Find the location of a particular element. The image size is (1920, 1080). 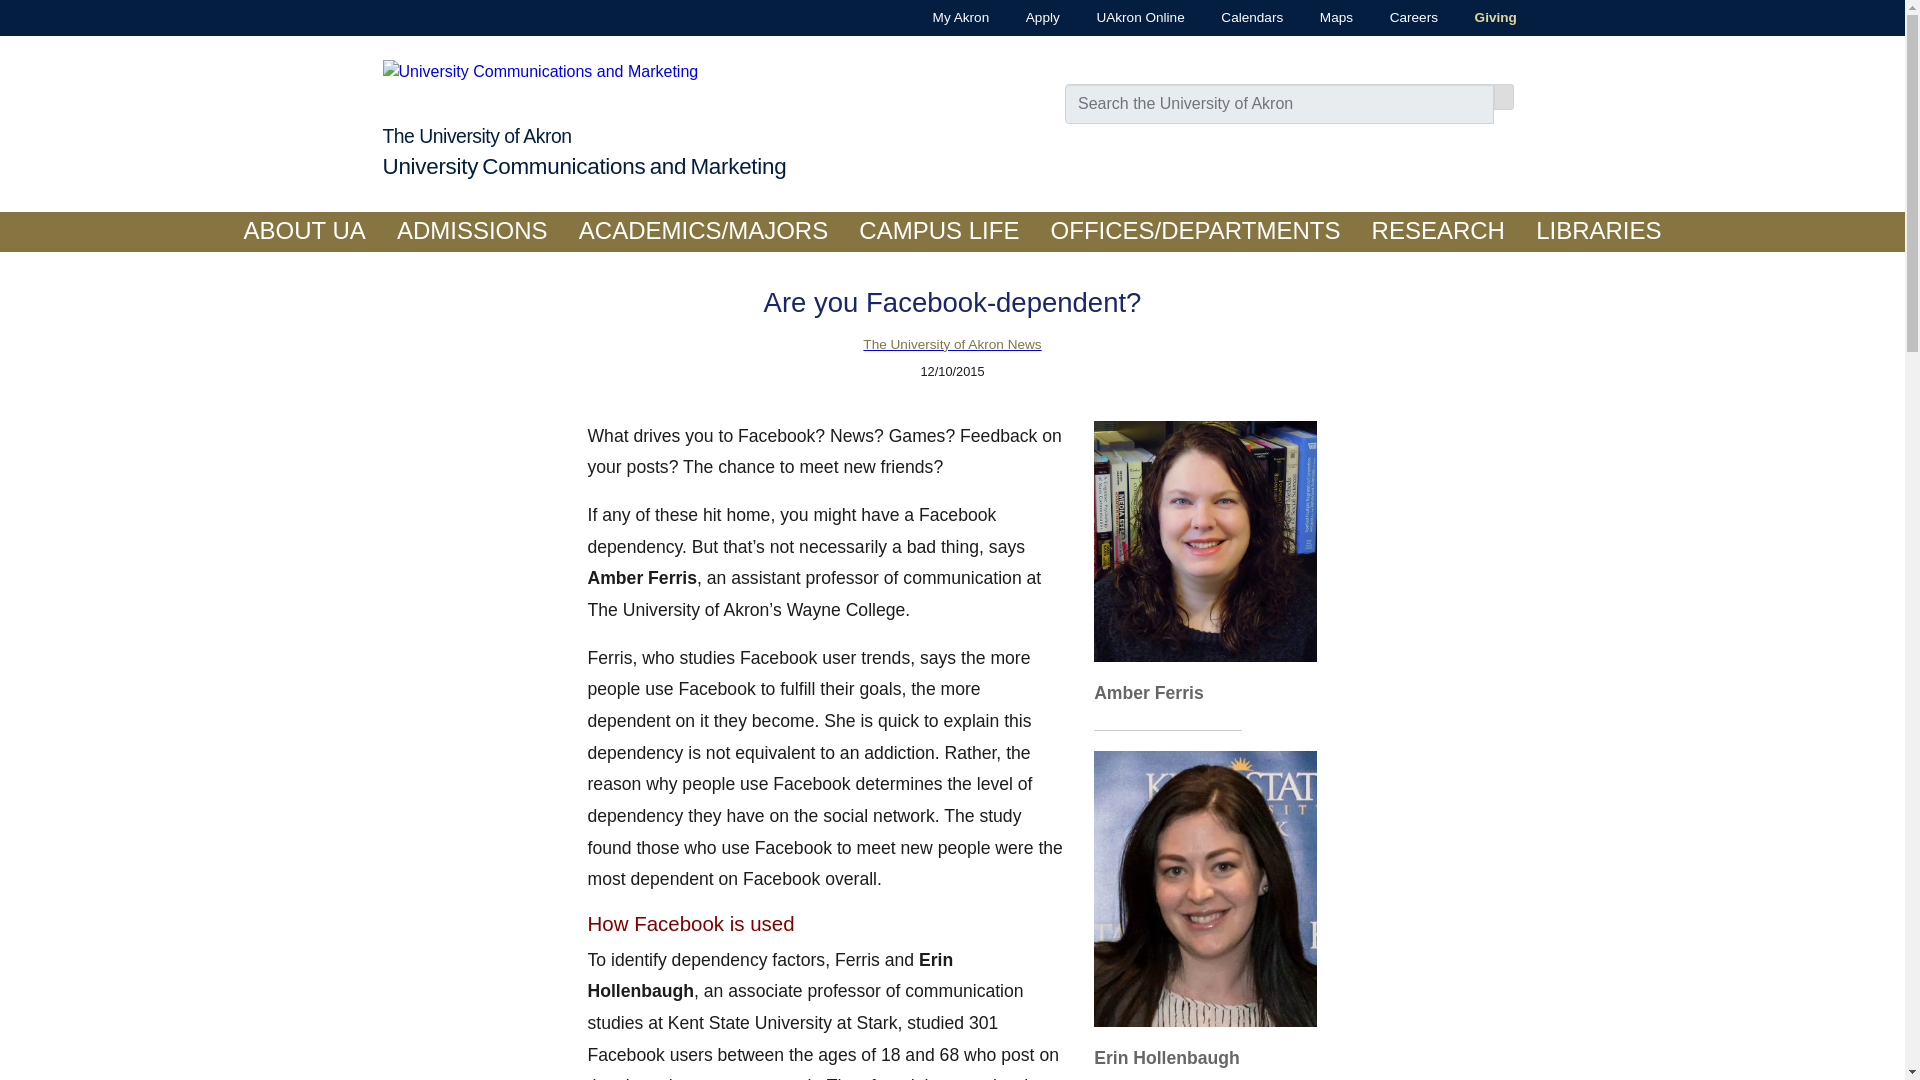

The University of Akron News is located at coordinates (951, 346).